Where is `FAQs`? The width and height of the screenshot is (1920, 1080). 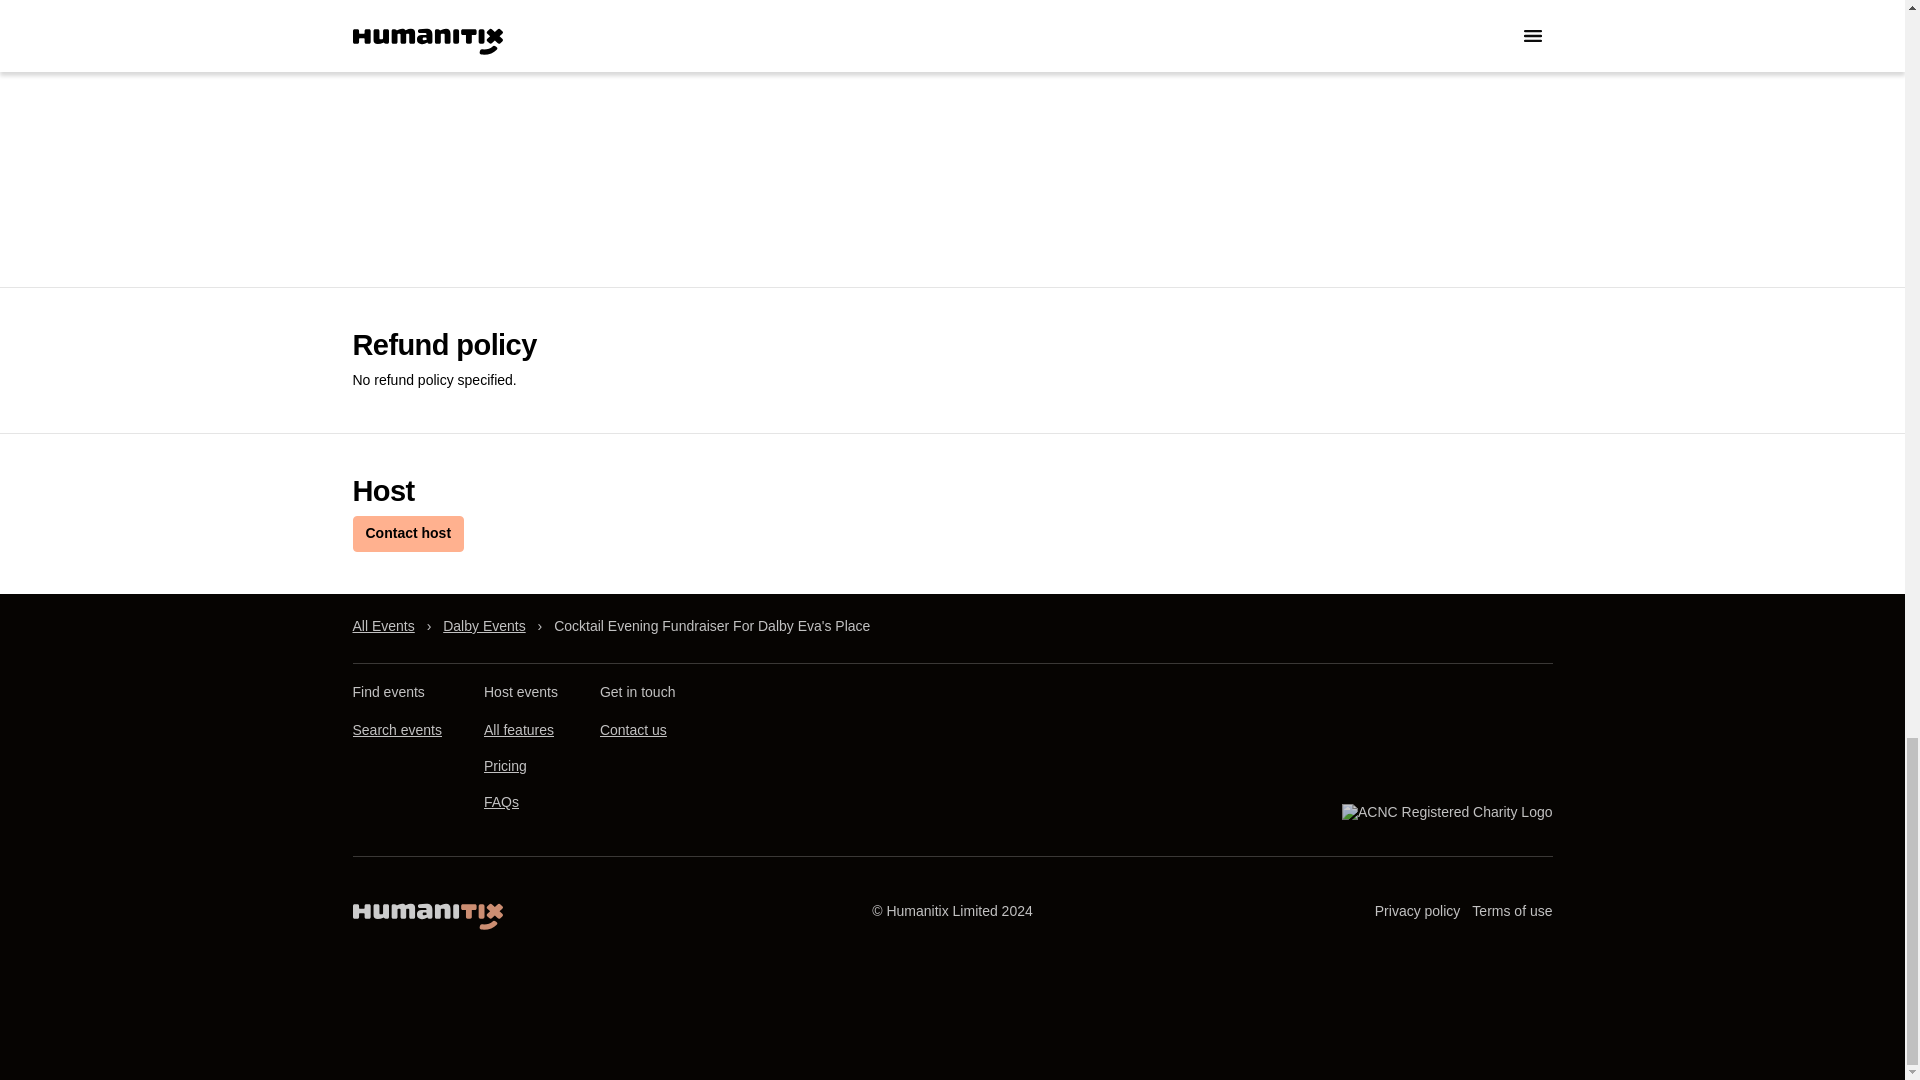
FAQs is located at coordinates (500, 802).